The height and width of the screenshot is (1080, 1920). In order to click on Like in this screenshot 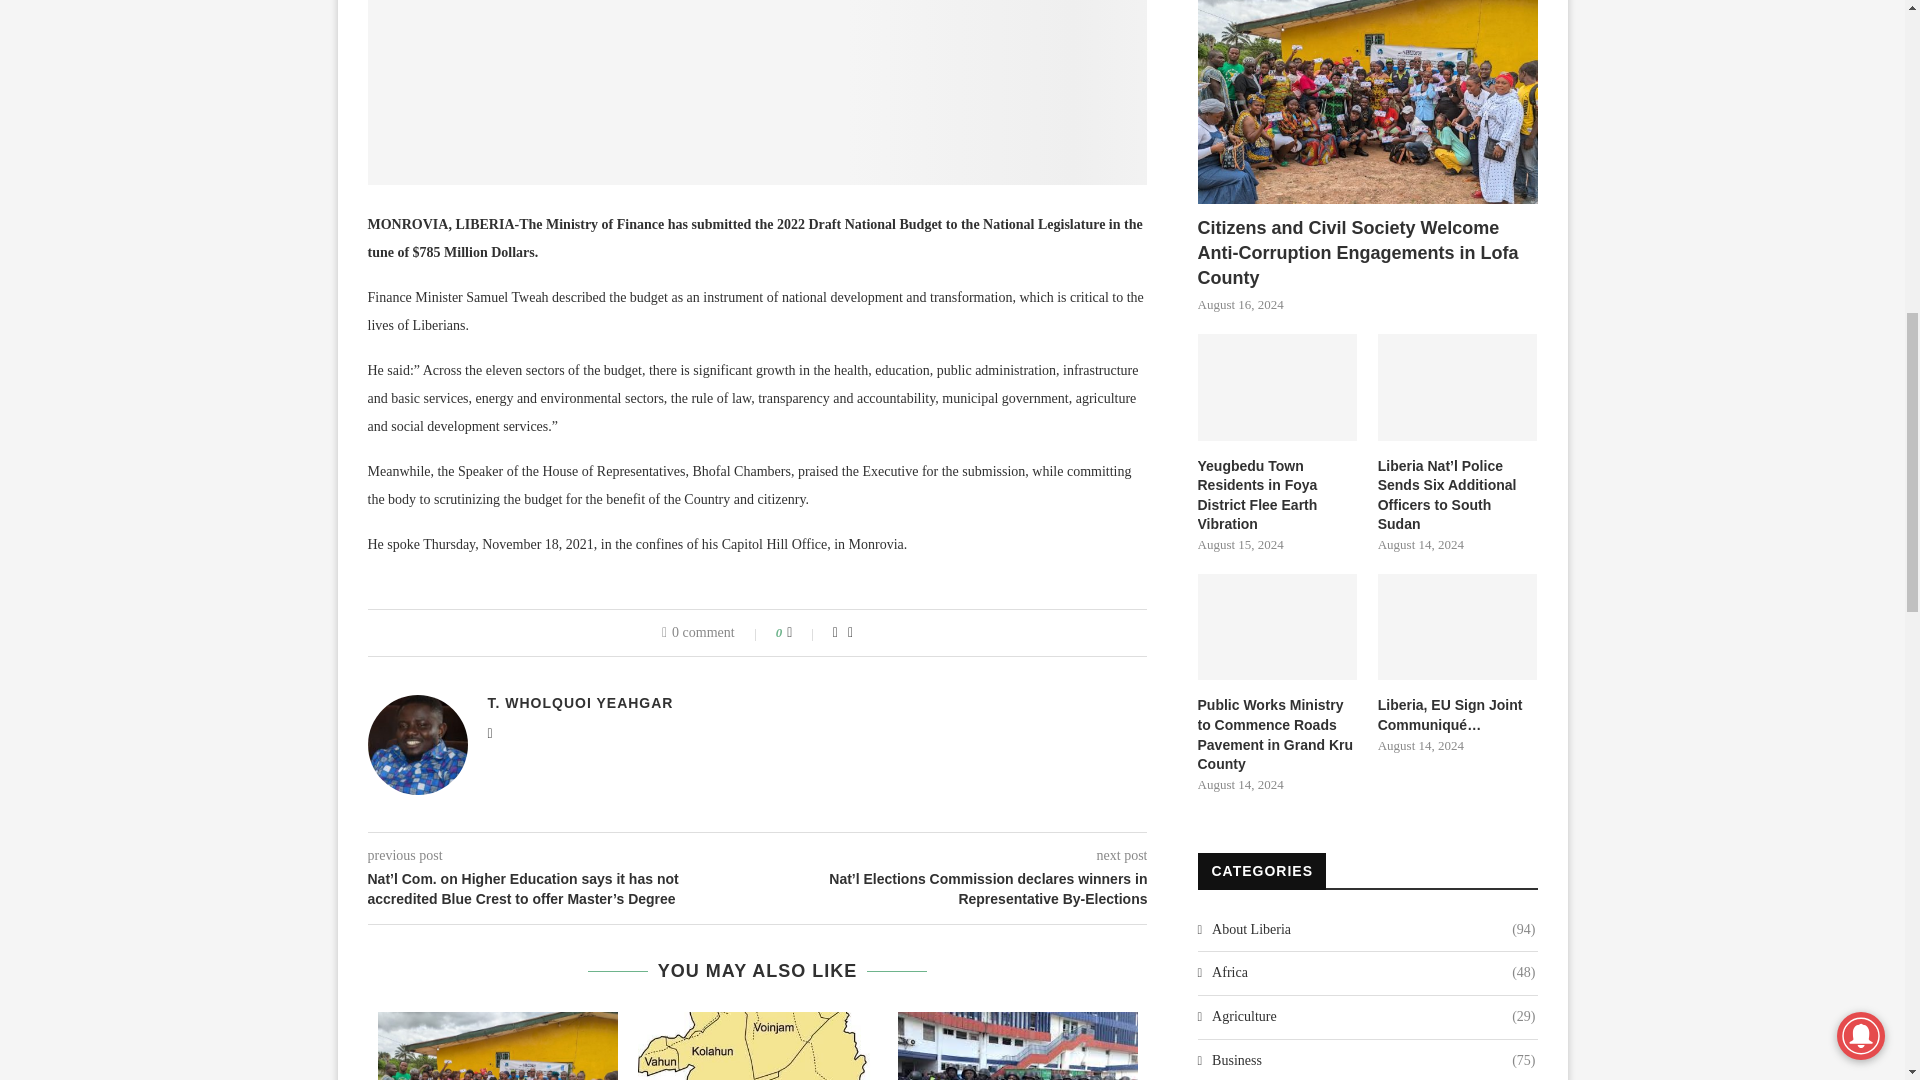, I will do `click(803, 633)`.